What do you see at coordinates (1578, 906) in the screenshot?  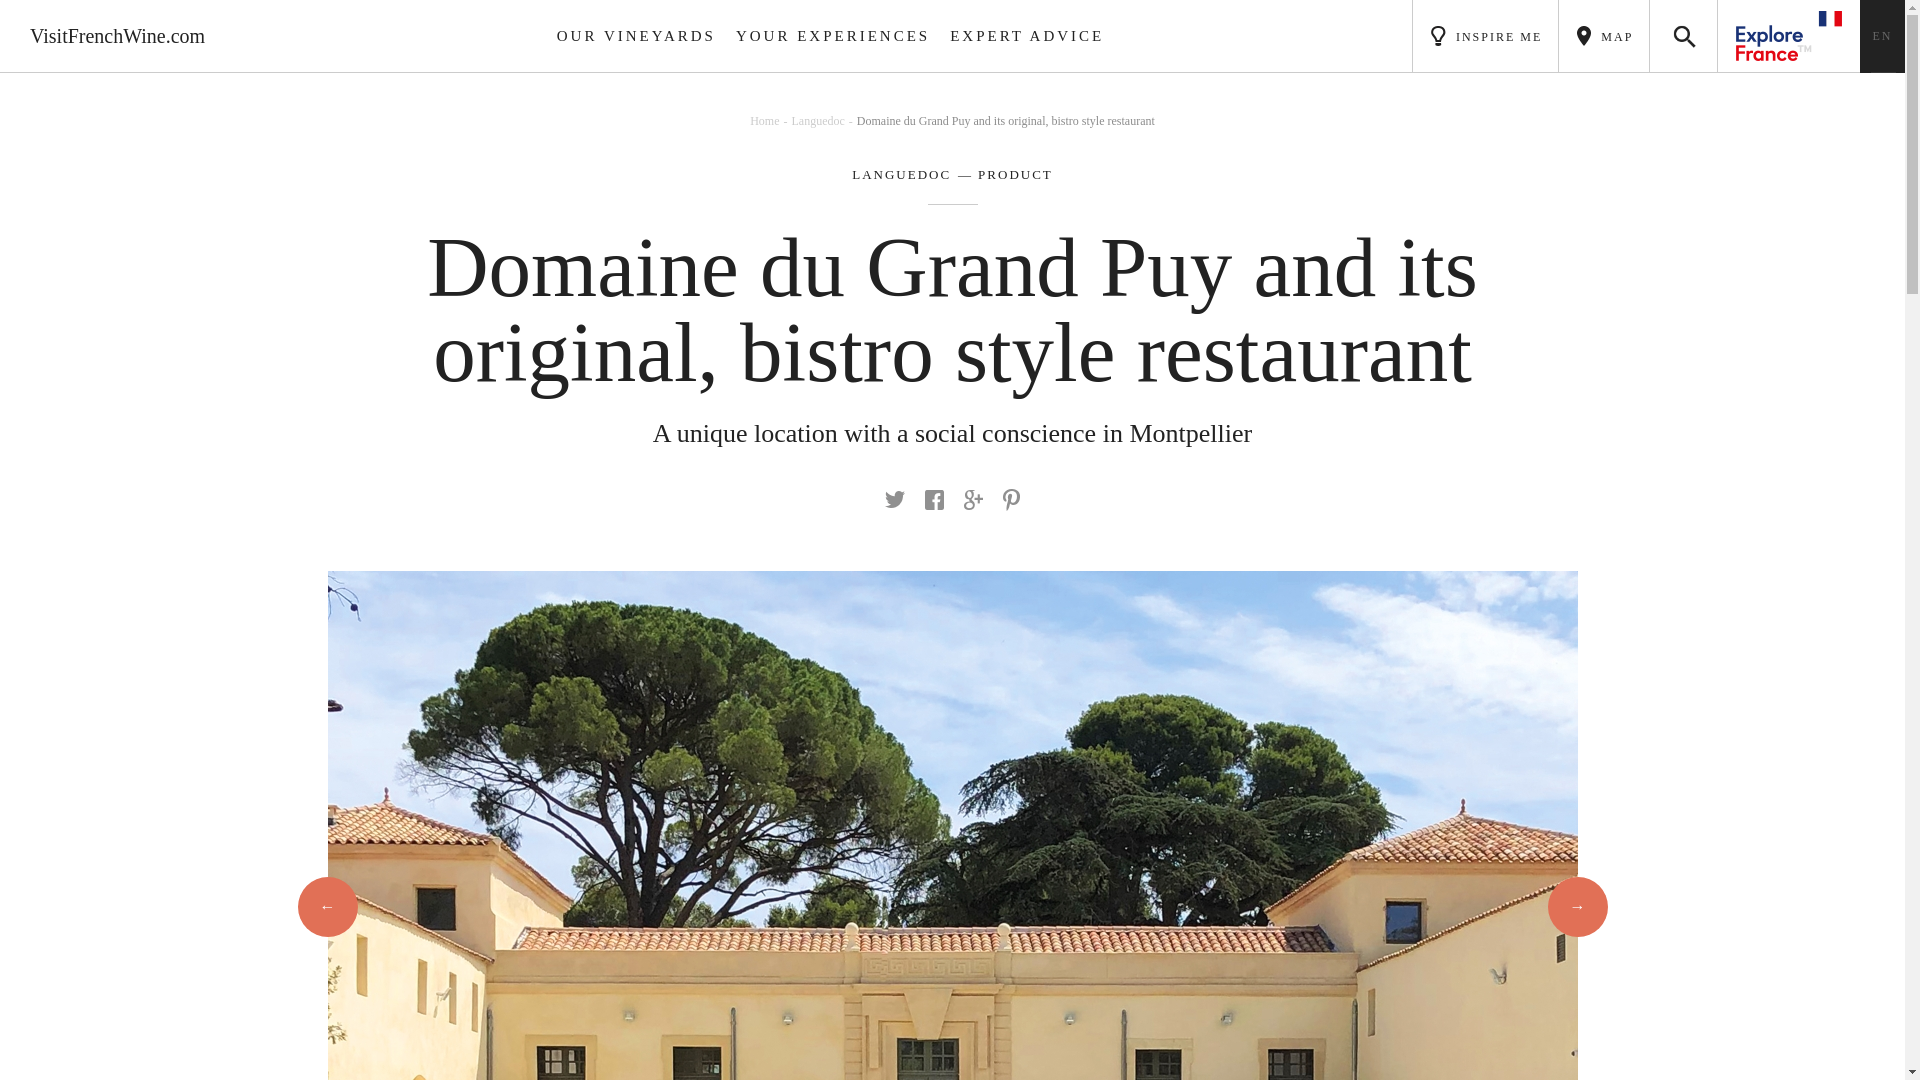 I see `Next` at bounding box center [1578, 906].